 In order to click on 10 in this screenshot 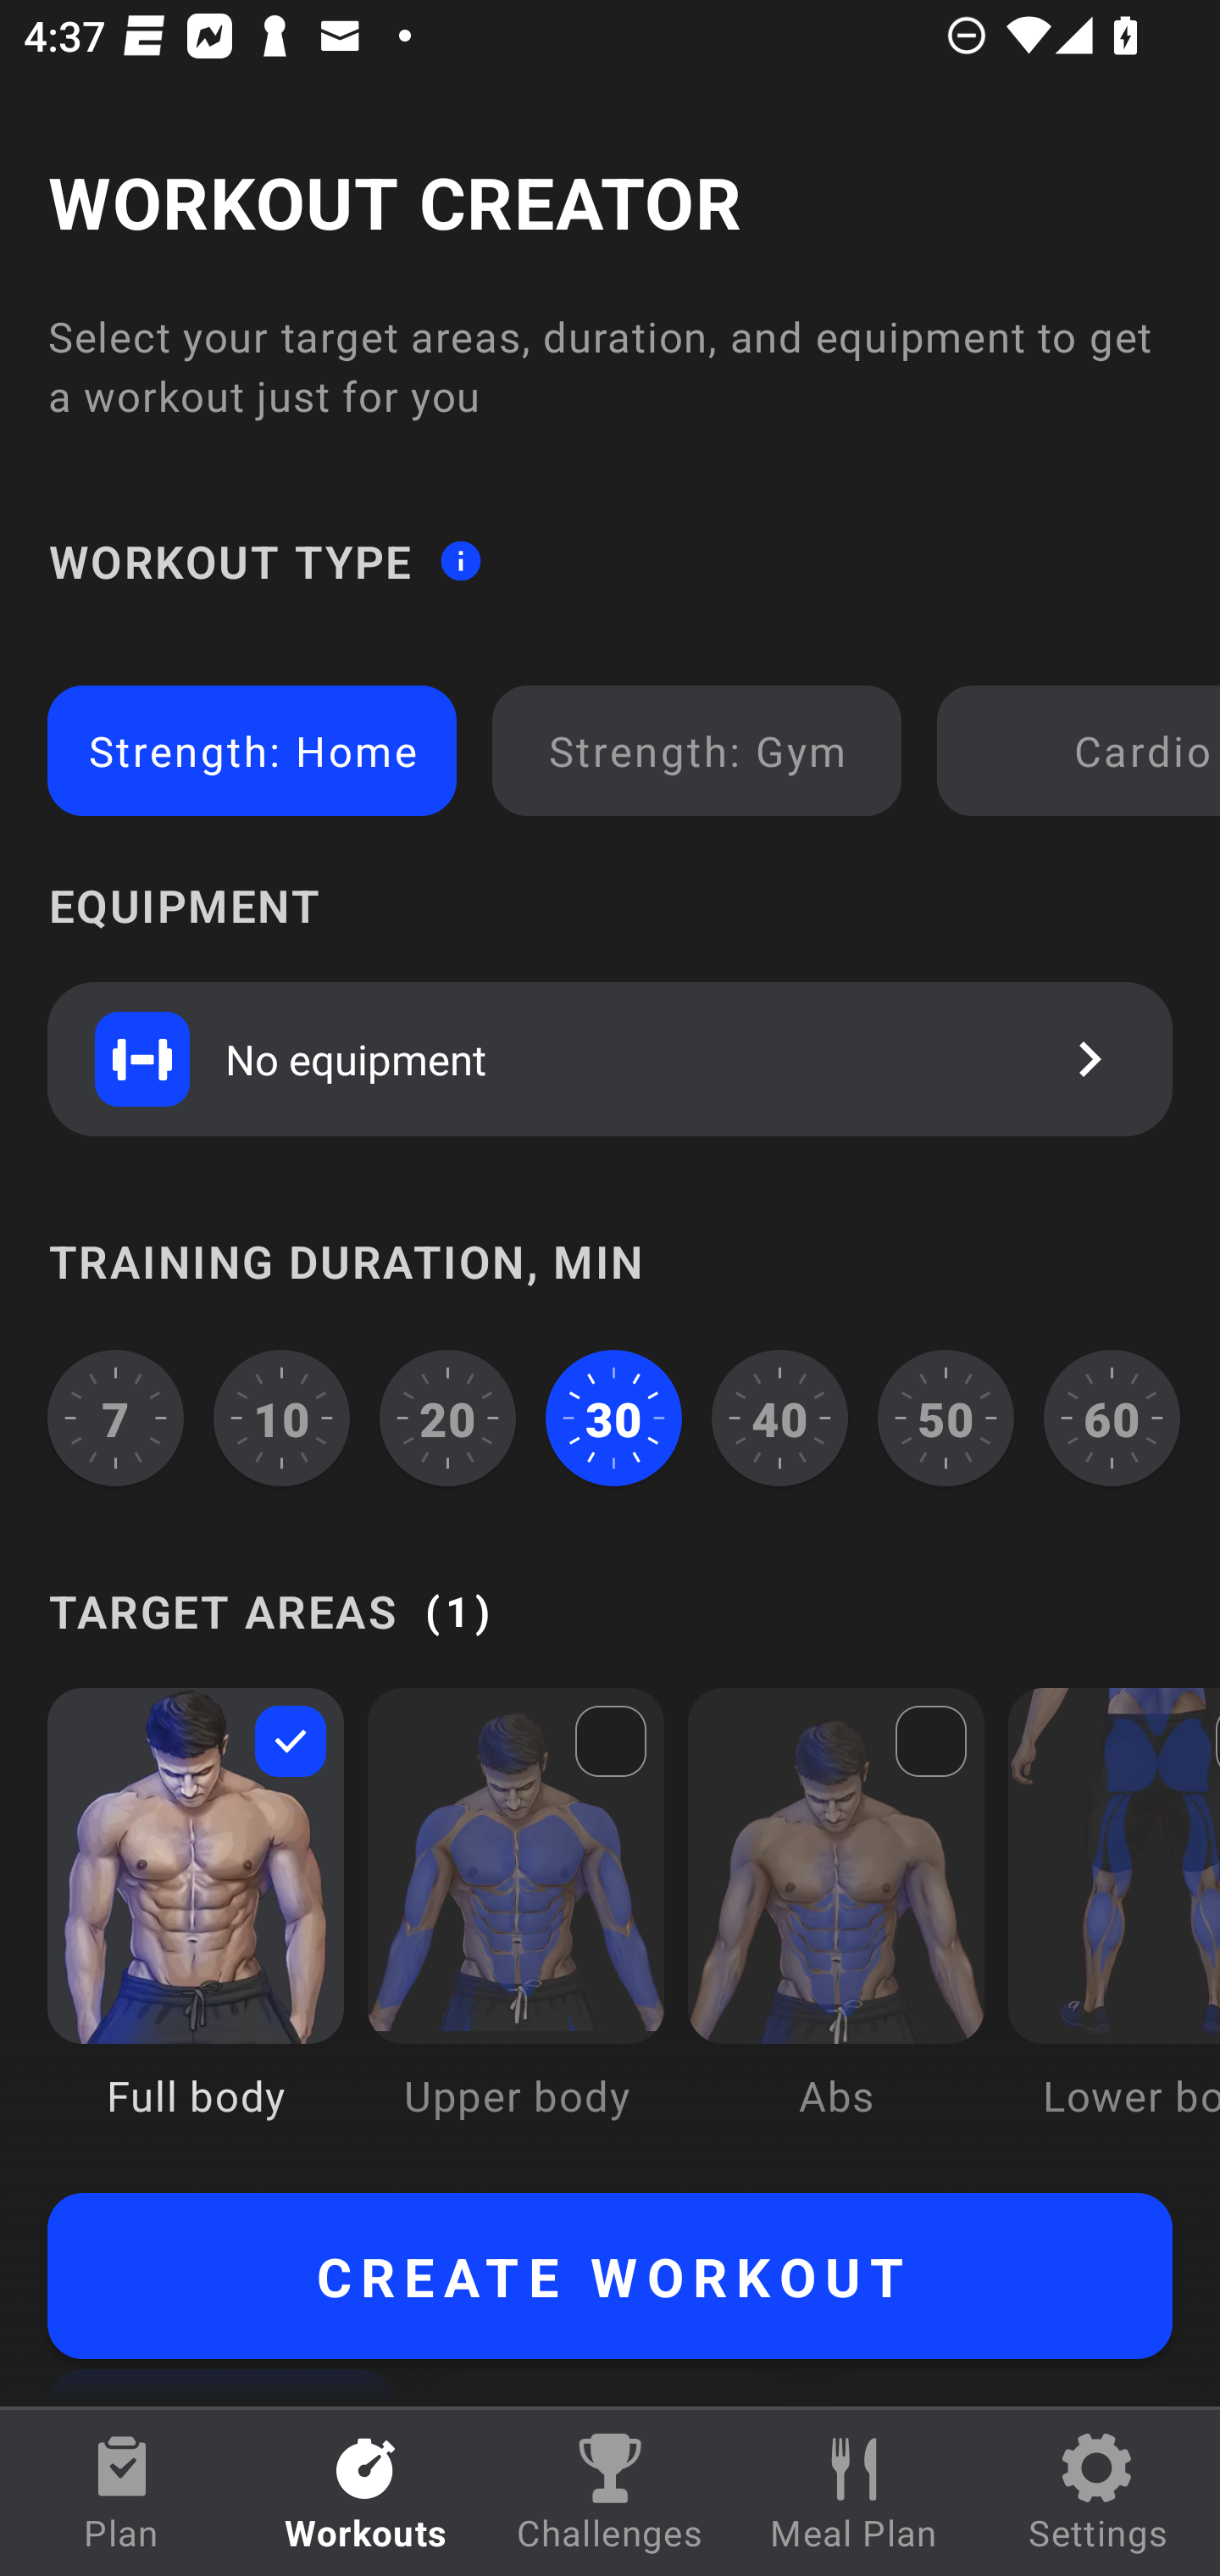, I will do `click(282, 1418)`.